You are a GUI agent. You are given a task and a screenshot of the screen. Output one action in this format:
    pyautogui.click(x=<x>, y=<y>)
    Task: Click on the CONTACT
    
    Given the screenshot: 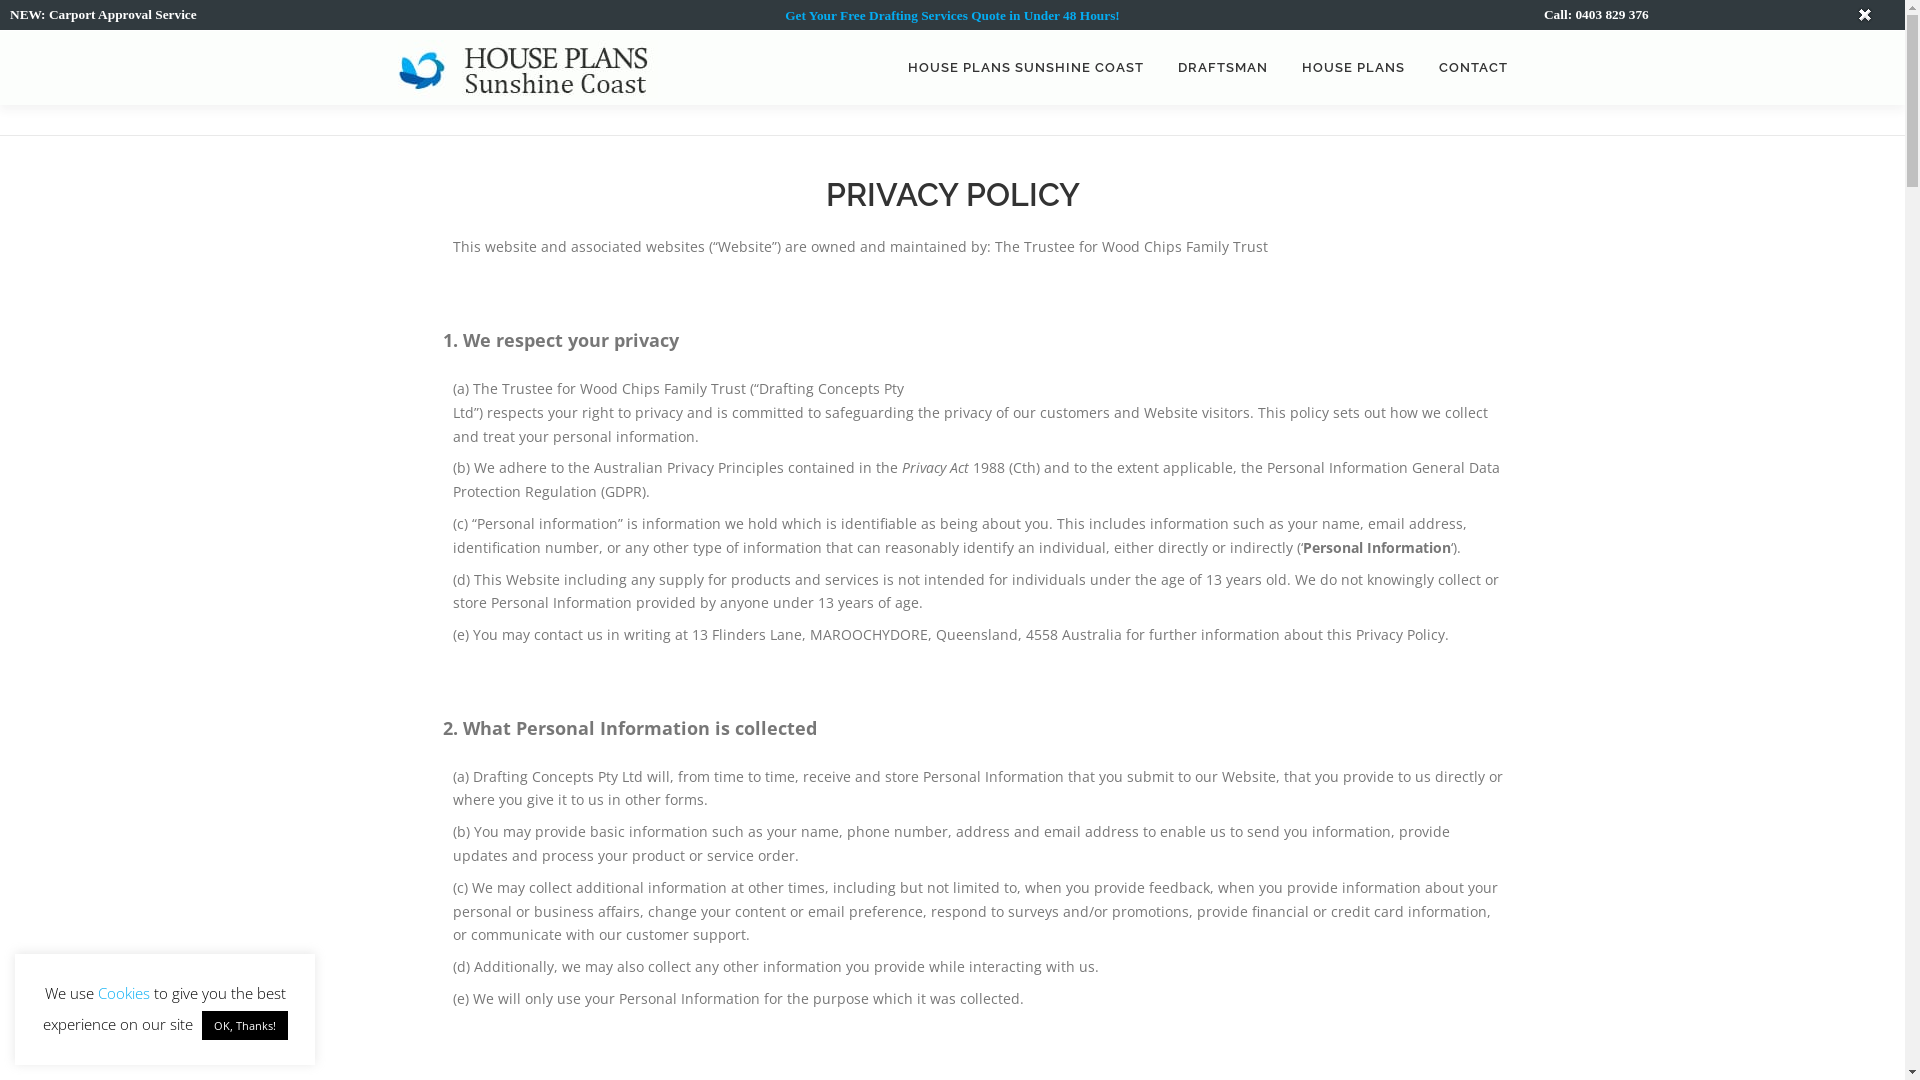 What is the action you would take?
    pyautogui.click(x=1465, y=68)
    